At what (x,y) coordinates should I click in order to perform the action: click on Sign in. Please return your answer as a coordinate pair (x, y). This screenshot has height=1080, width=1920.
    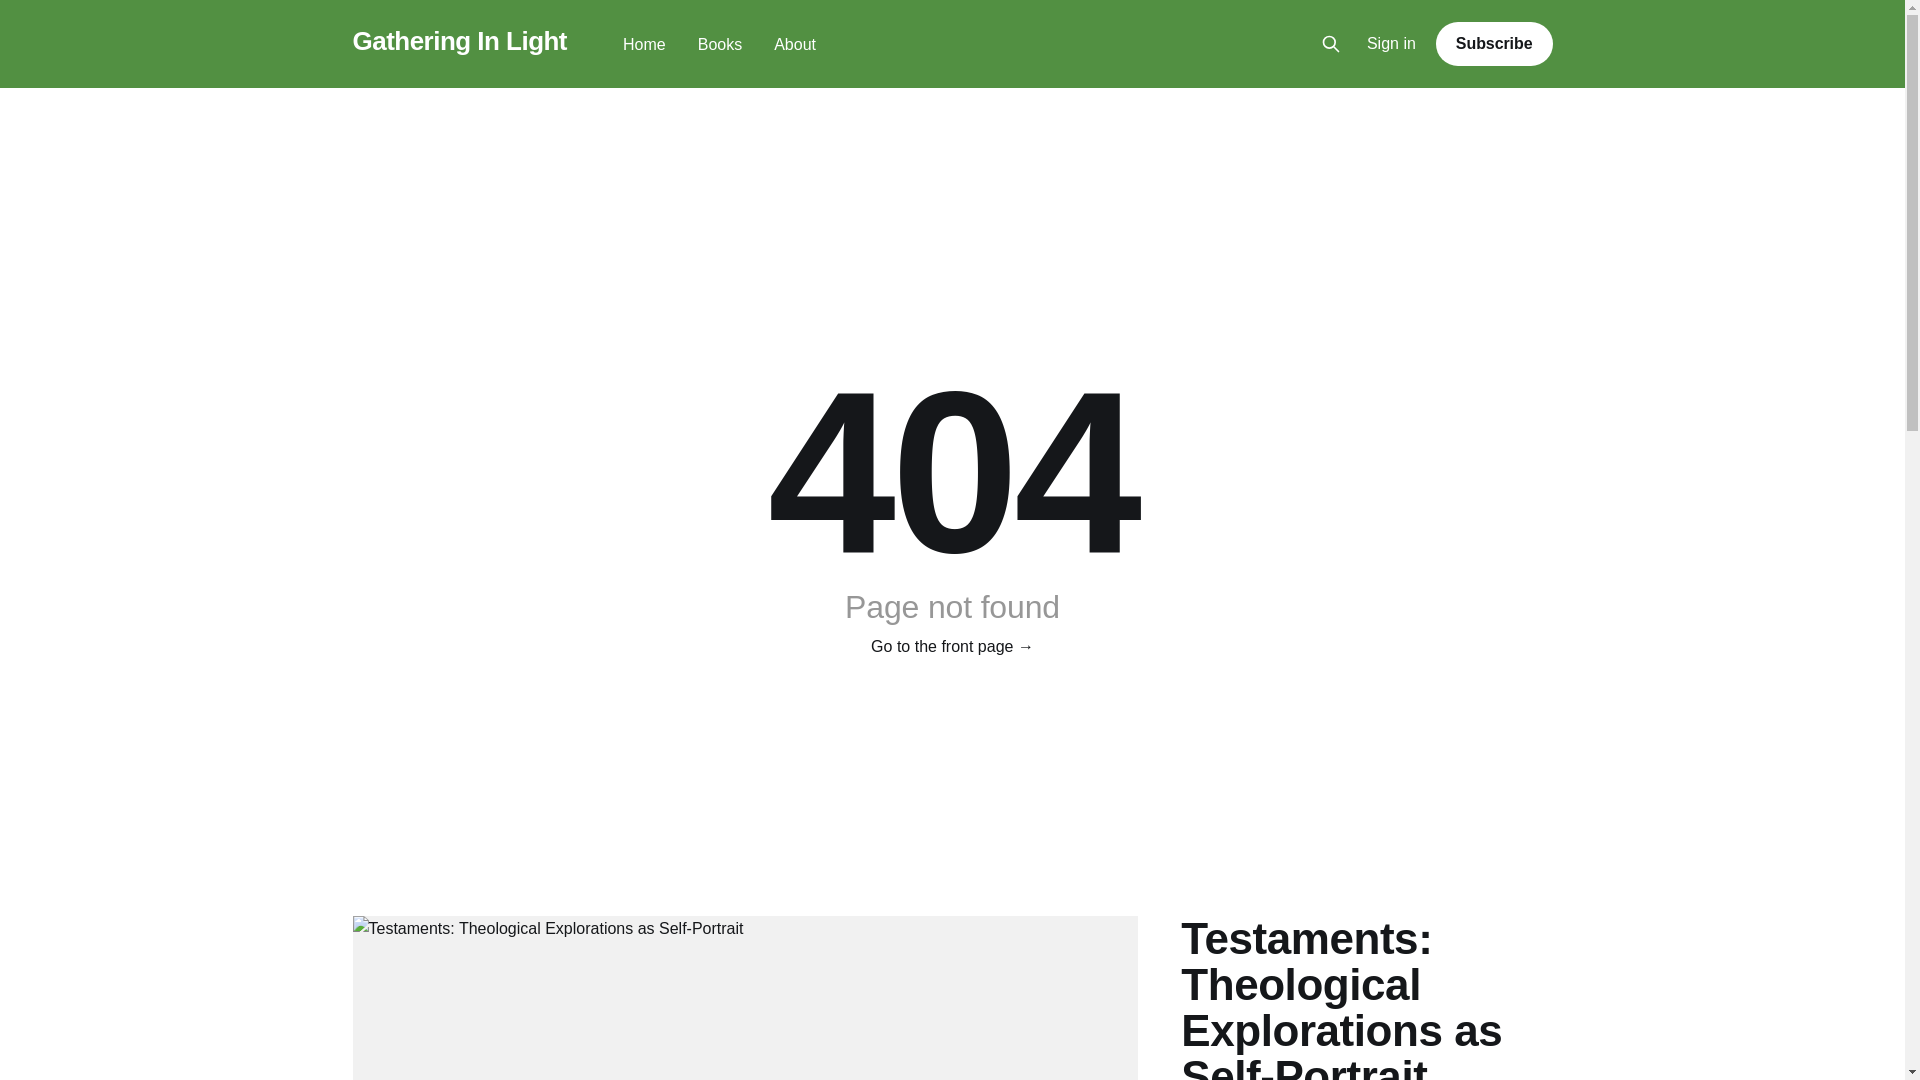
    Looking at the image, I should click on (1392, 44).